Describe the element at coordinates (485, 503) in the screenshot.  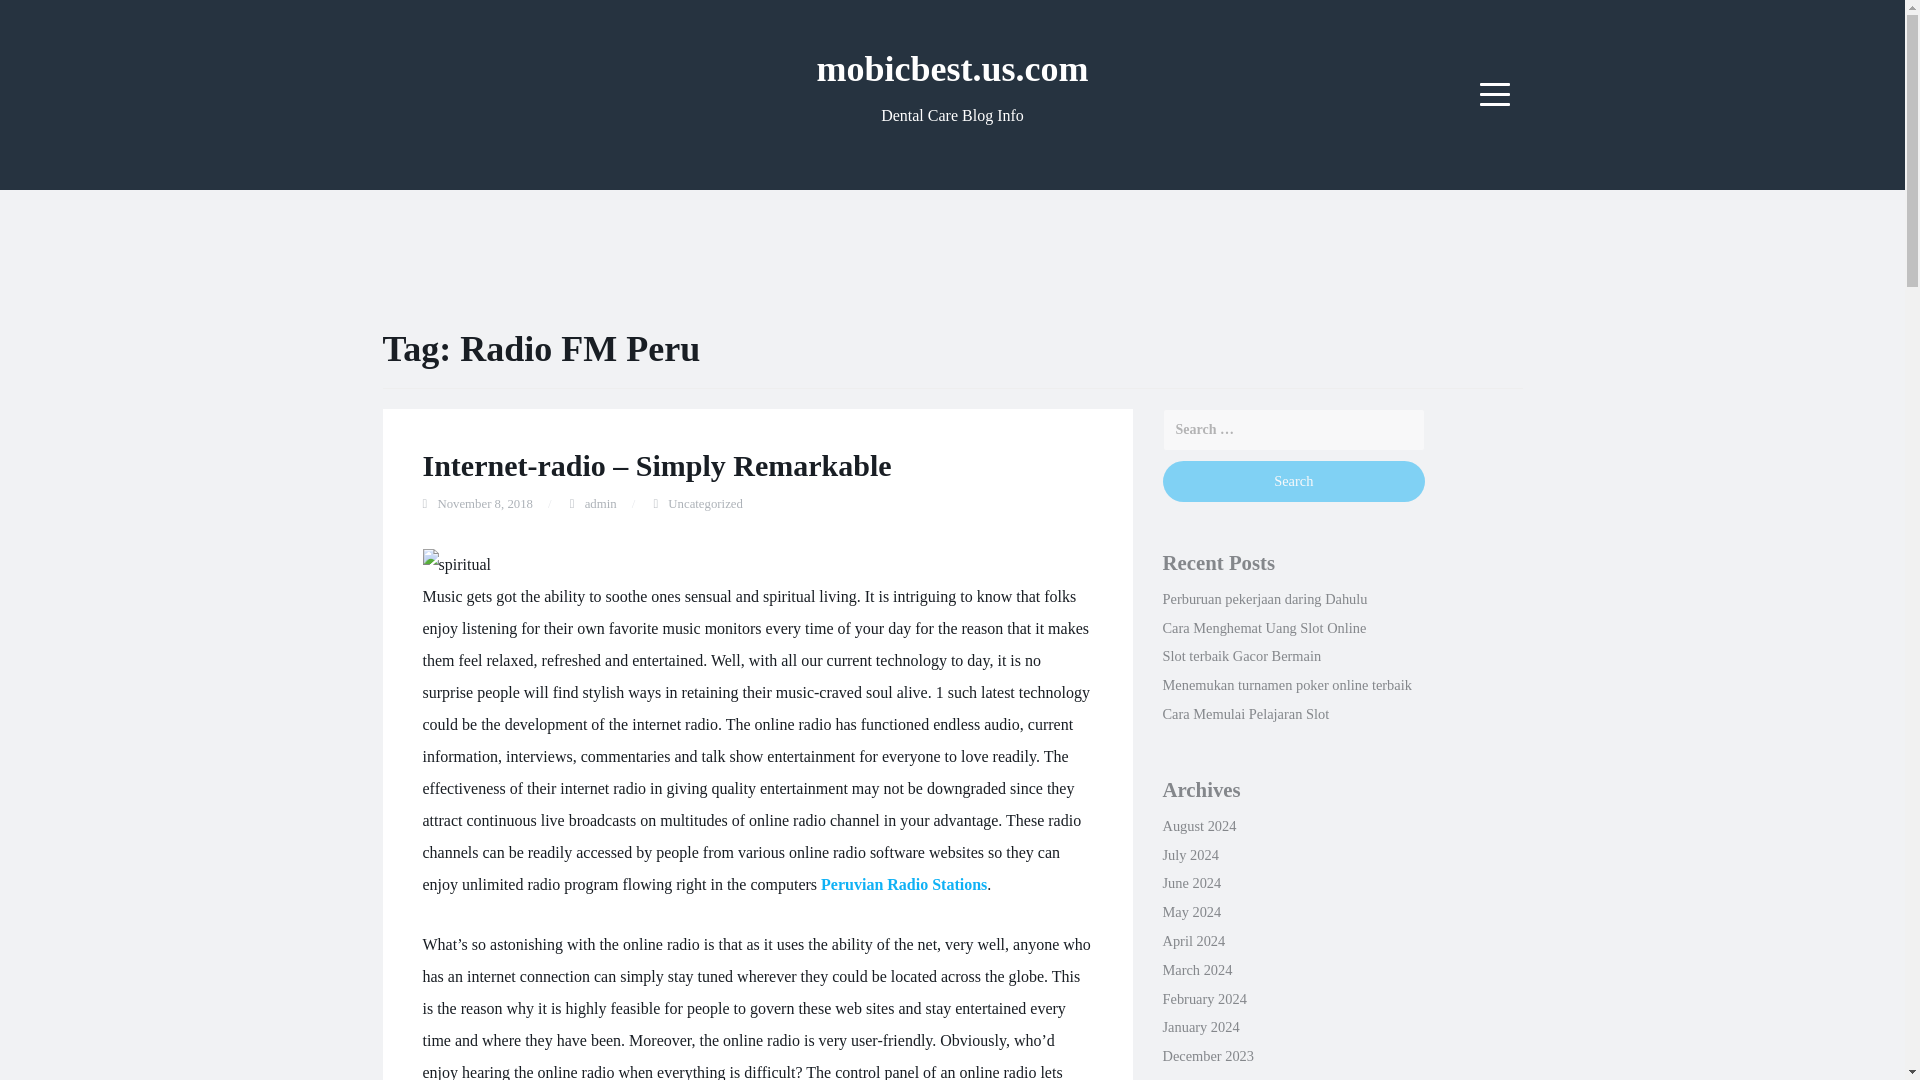
I see `November 8, 2018` at that location.